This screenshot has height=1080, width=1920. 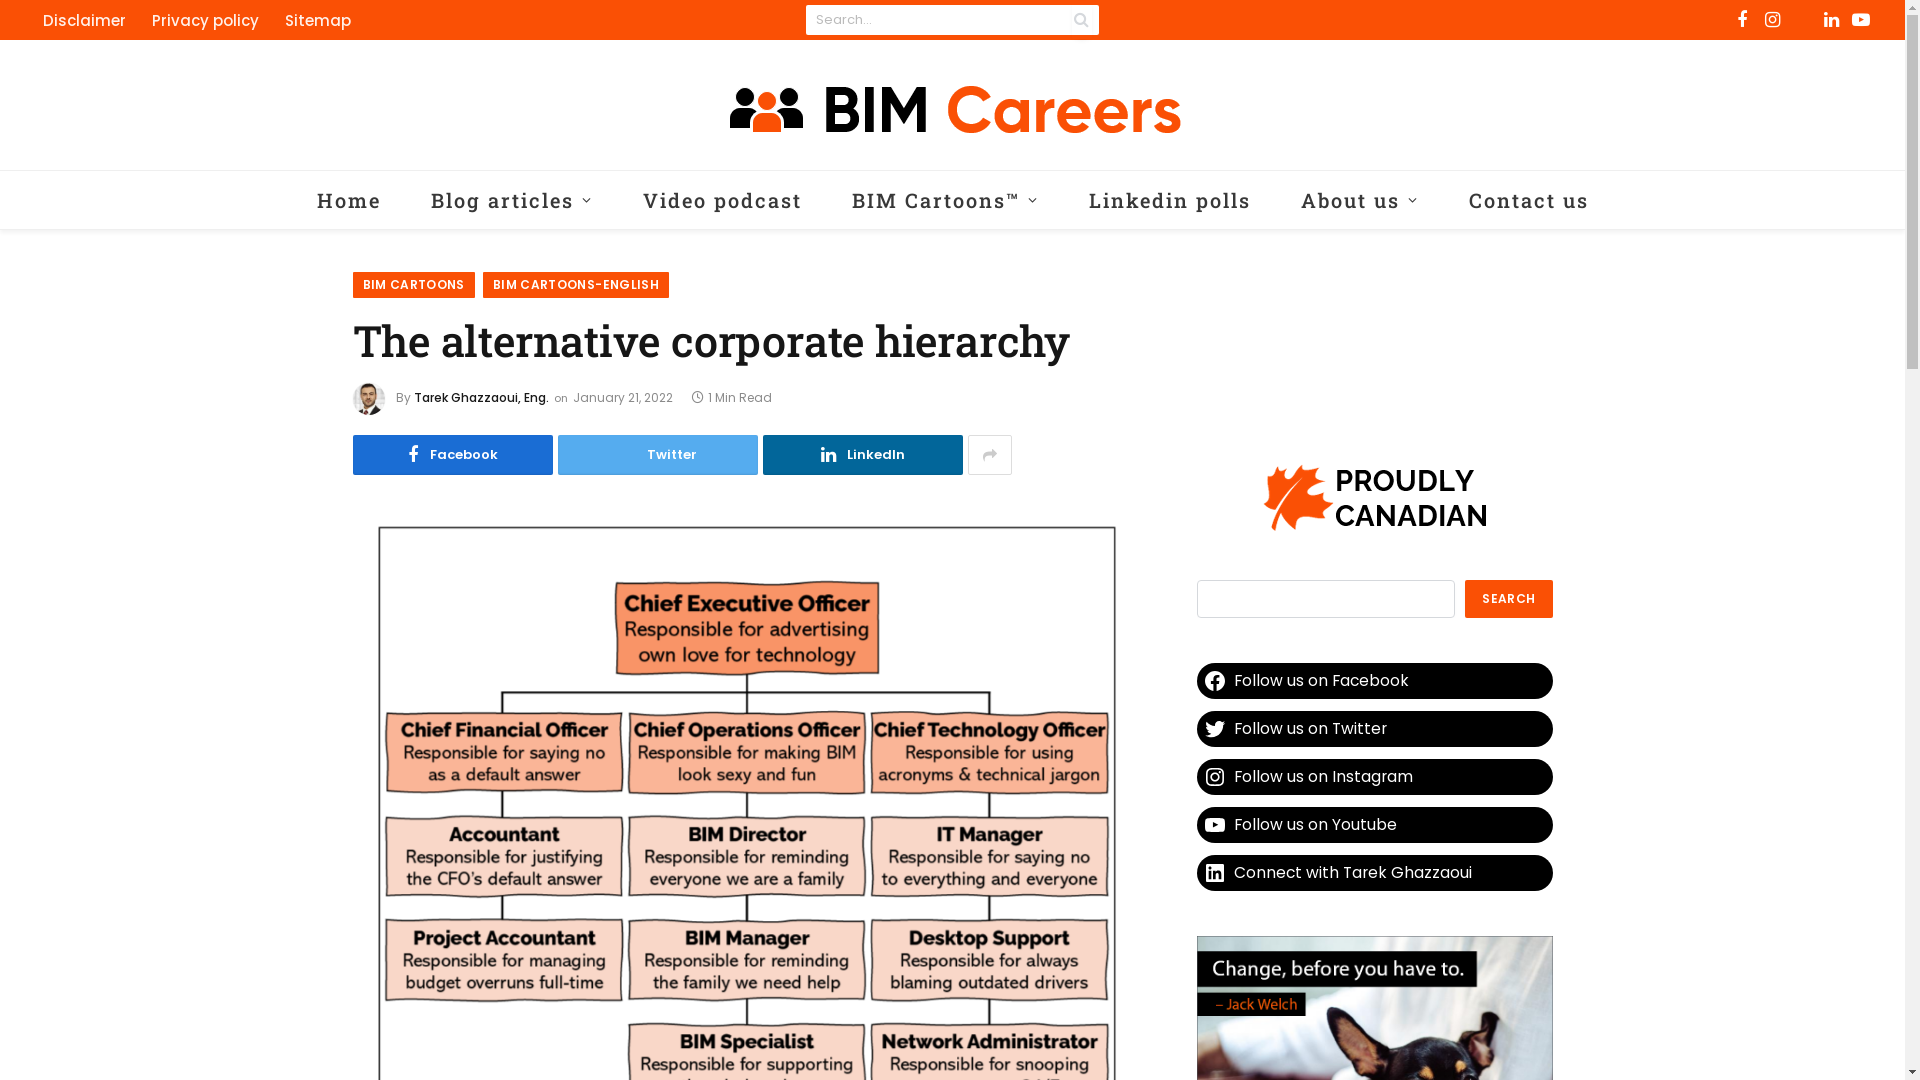 What do you see at coordinates (1802, 20) in the screenshot?
I see `Twitter` at bounding box center [1802, 20].